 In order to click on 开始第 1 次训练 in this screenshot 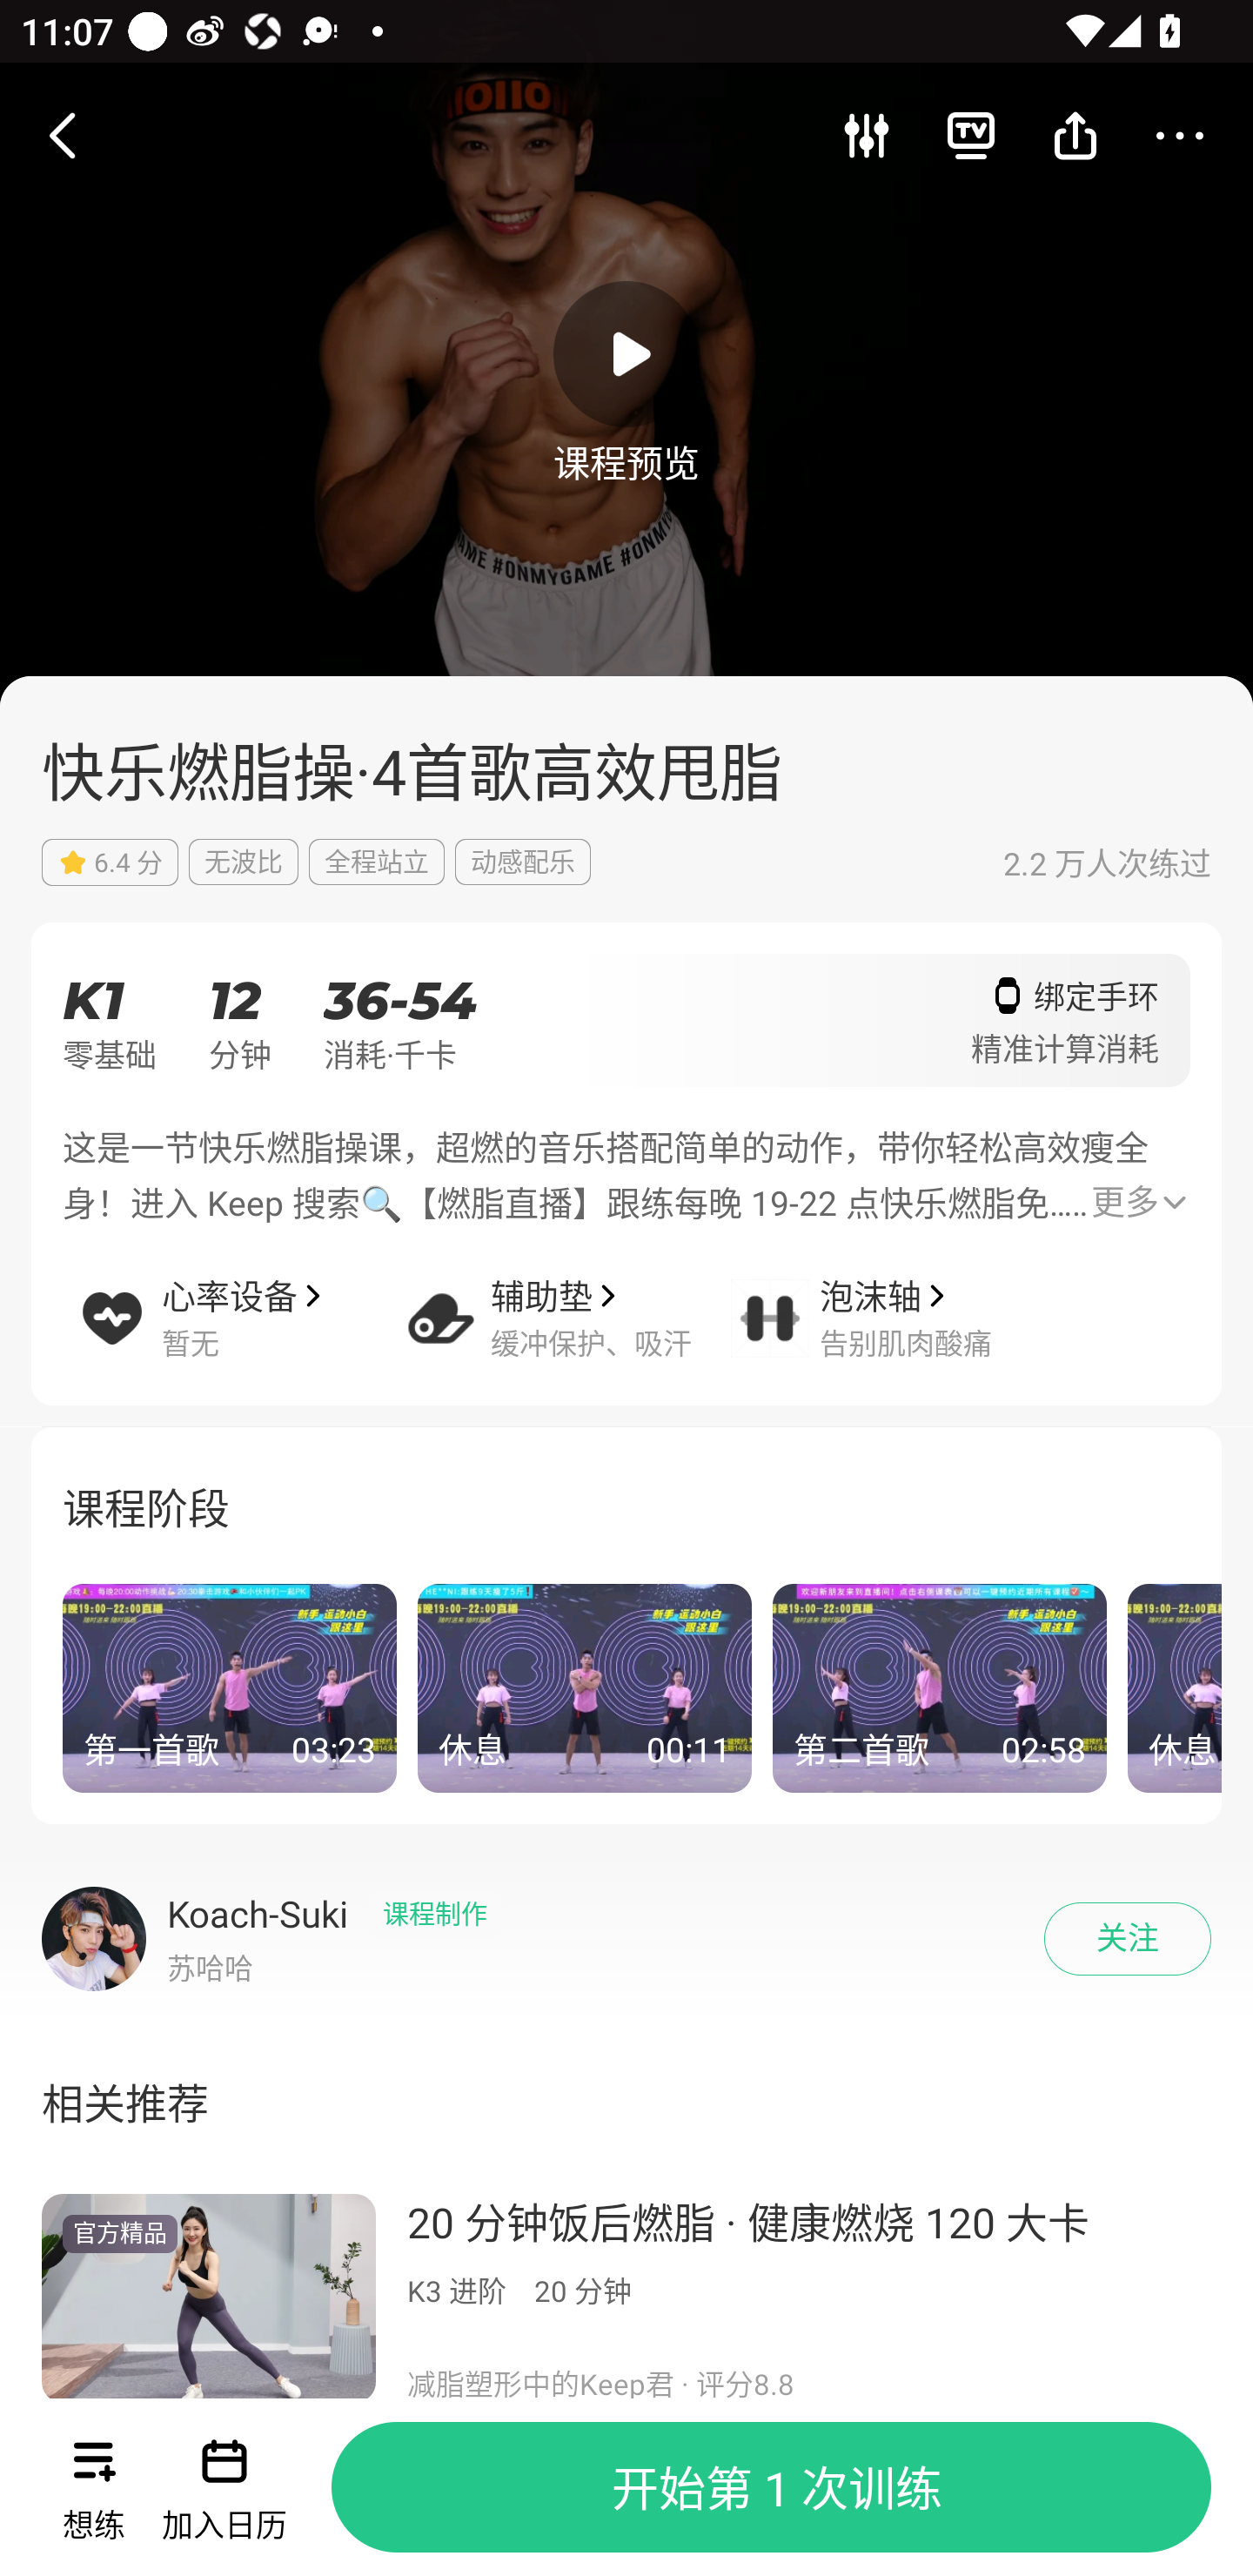, I will do `click(771, 2487)`.